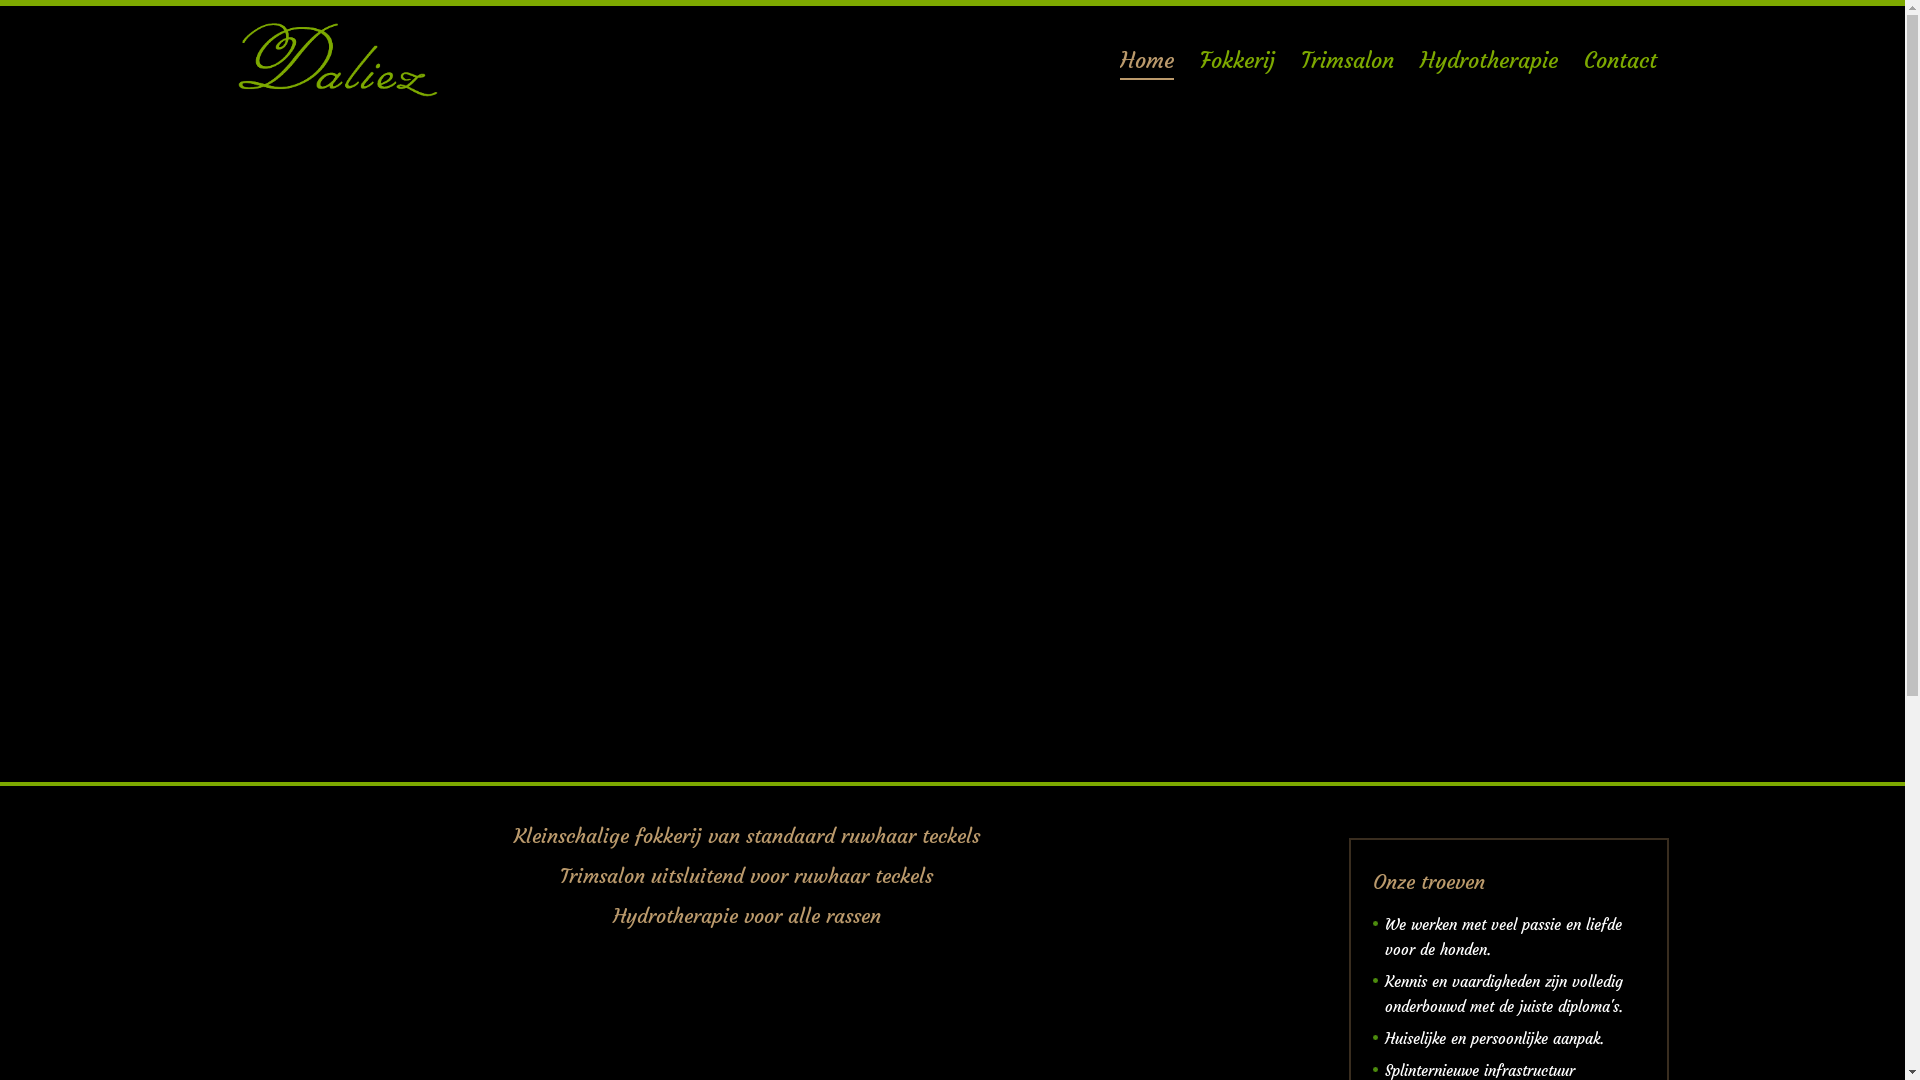 The width and height of the screenshot is (1920, 1080). Describe the element at coordinates (1238, 59) in the screenshot. I see `Fokkerij` at that location.